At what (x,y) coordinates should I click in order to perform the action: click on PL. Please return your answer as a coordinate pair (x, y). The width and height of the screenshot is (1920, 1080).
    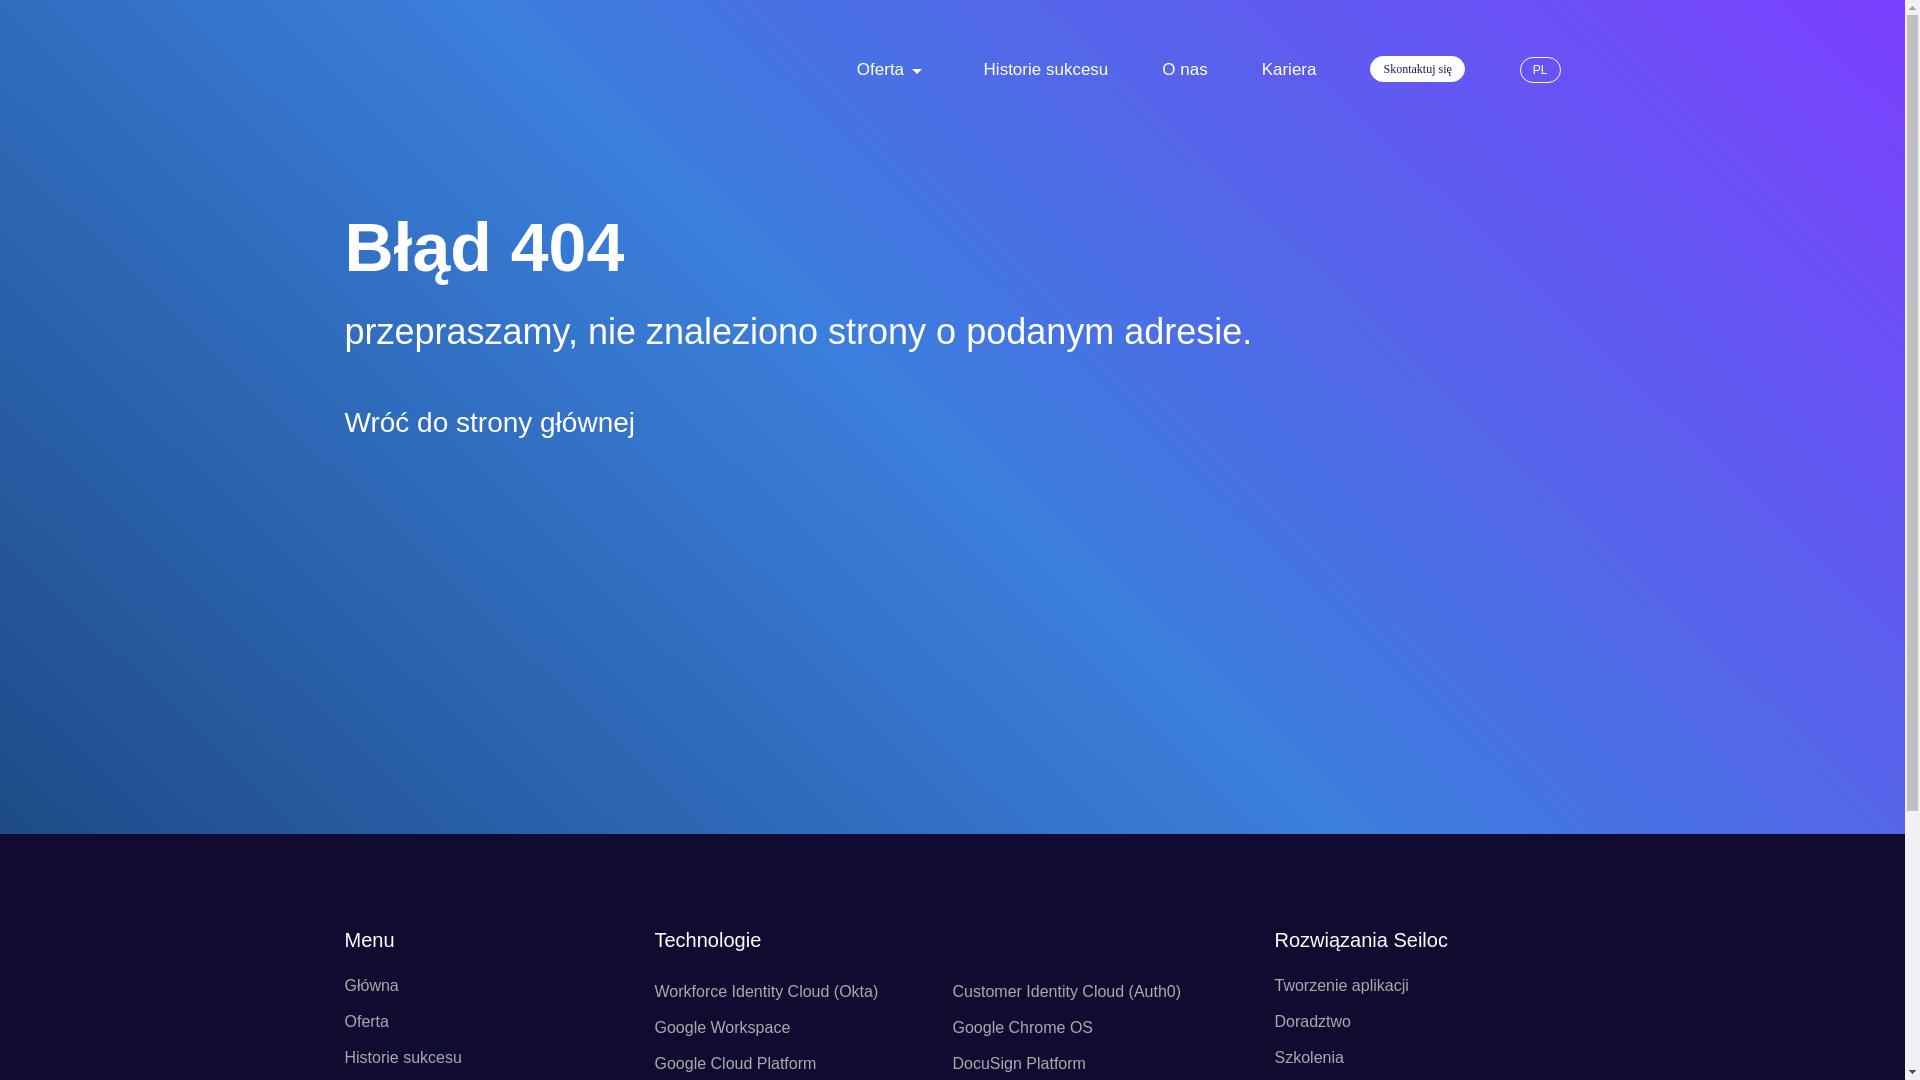
    Looking at the image, I should click on (1540, 70).